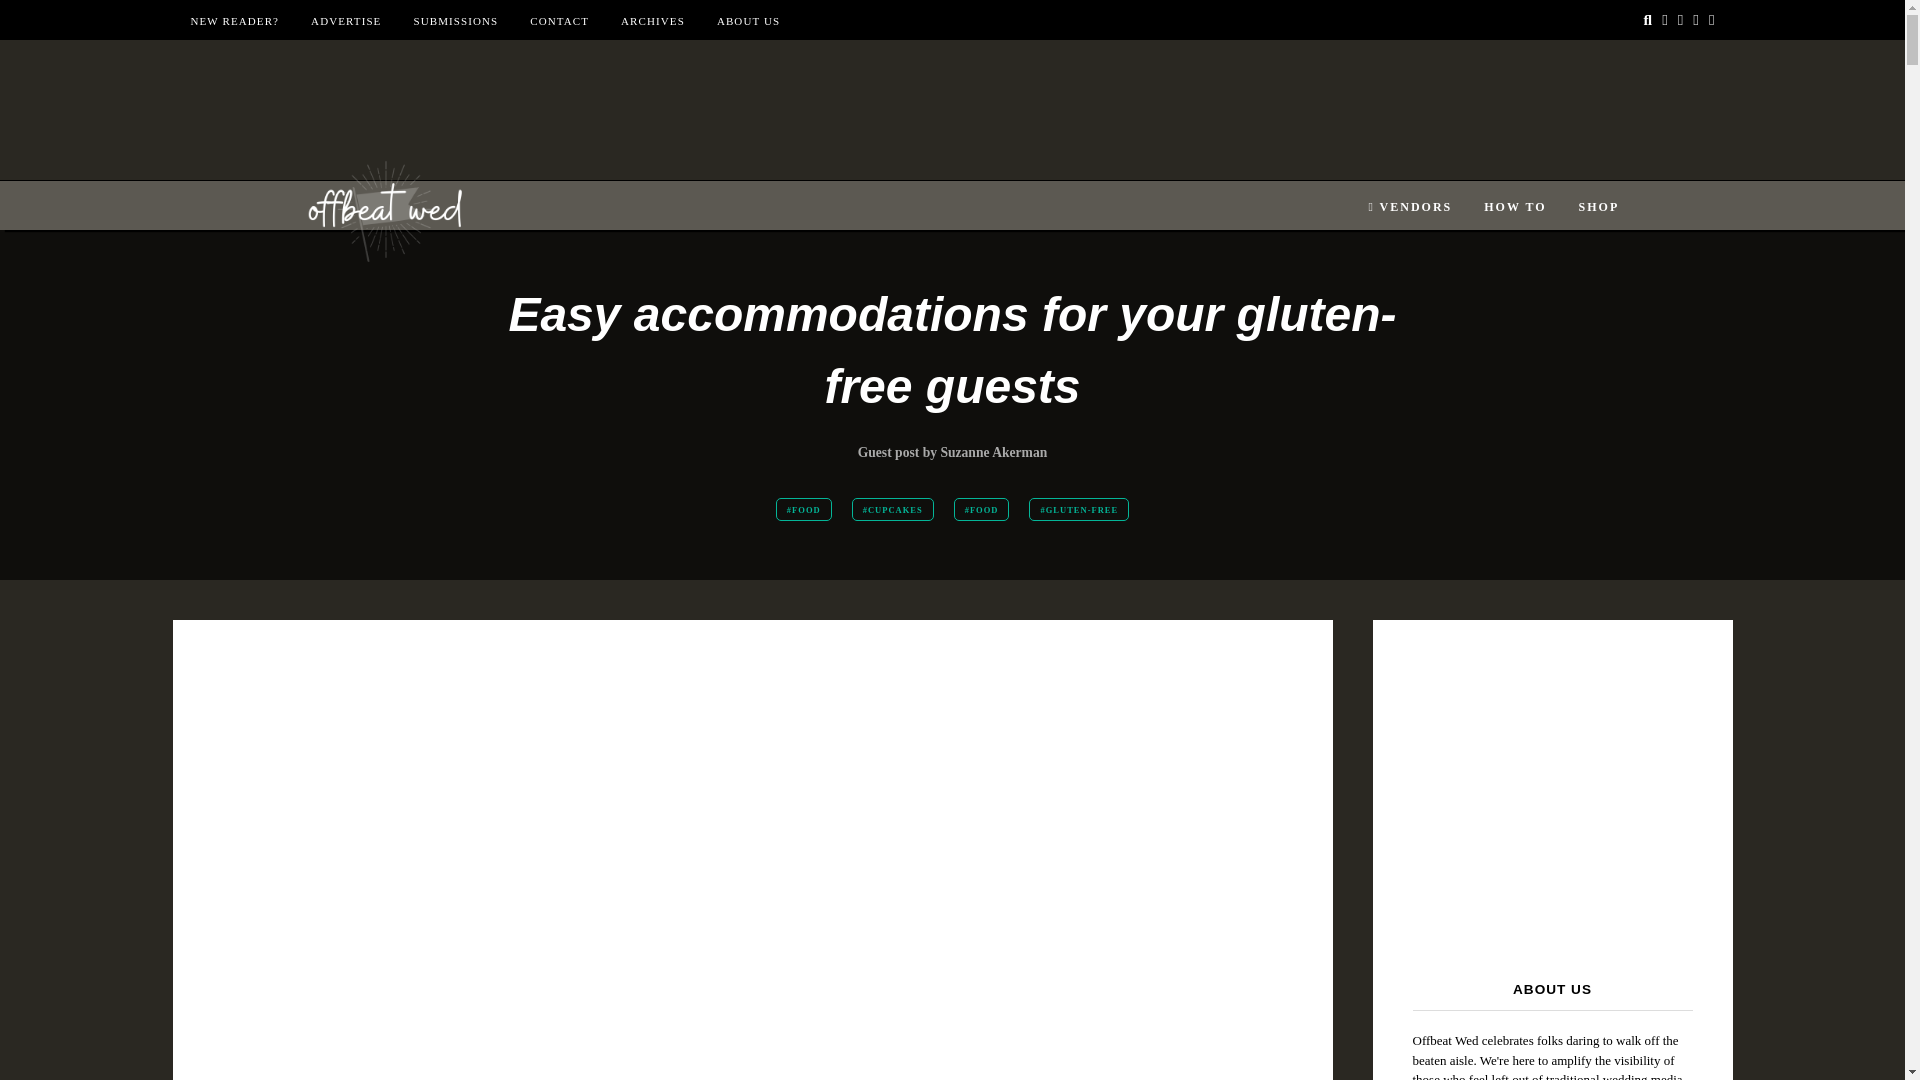 The height and width of the screenshot is (1080, 1920). Describe the element at coordinates (652, 21) in the screenshot. I see `ARCHIVES` at that location.